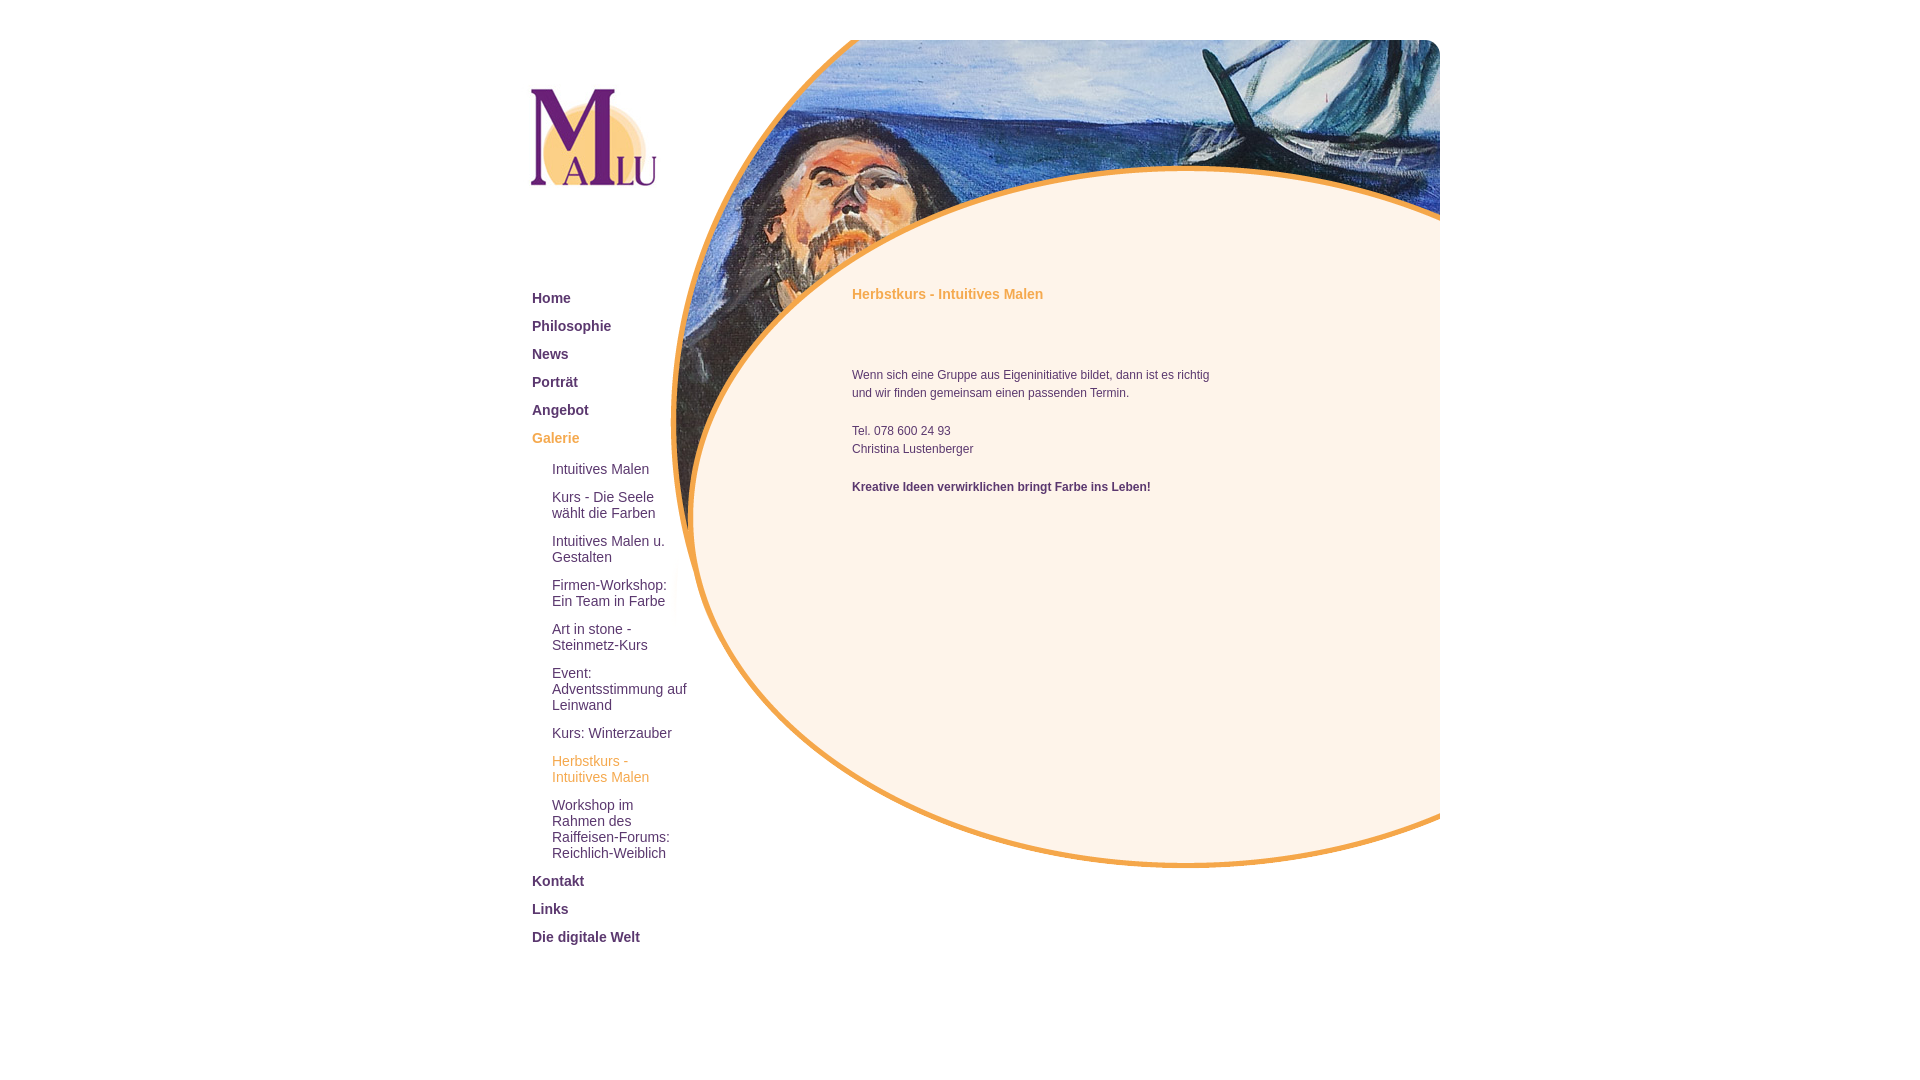 The image size is (1920, 1080). I want to click on Angebot, so click(560, 410).